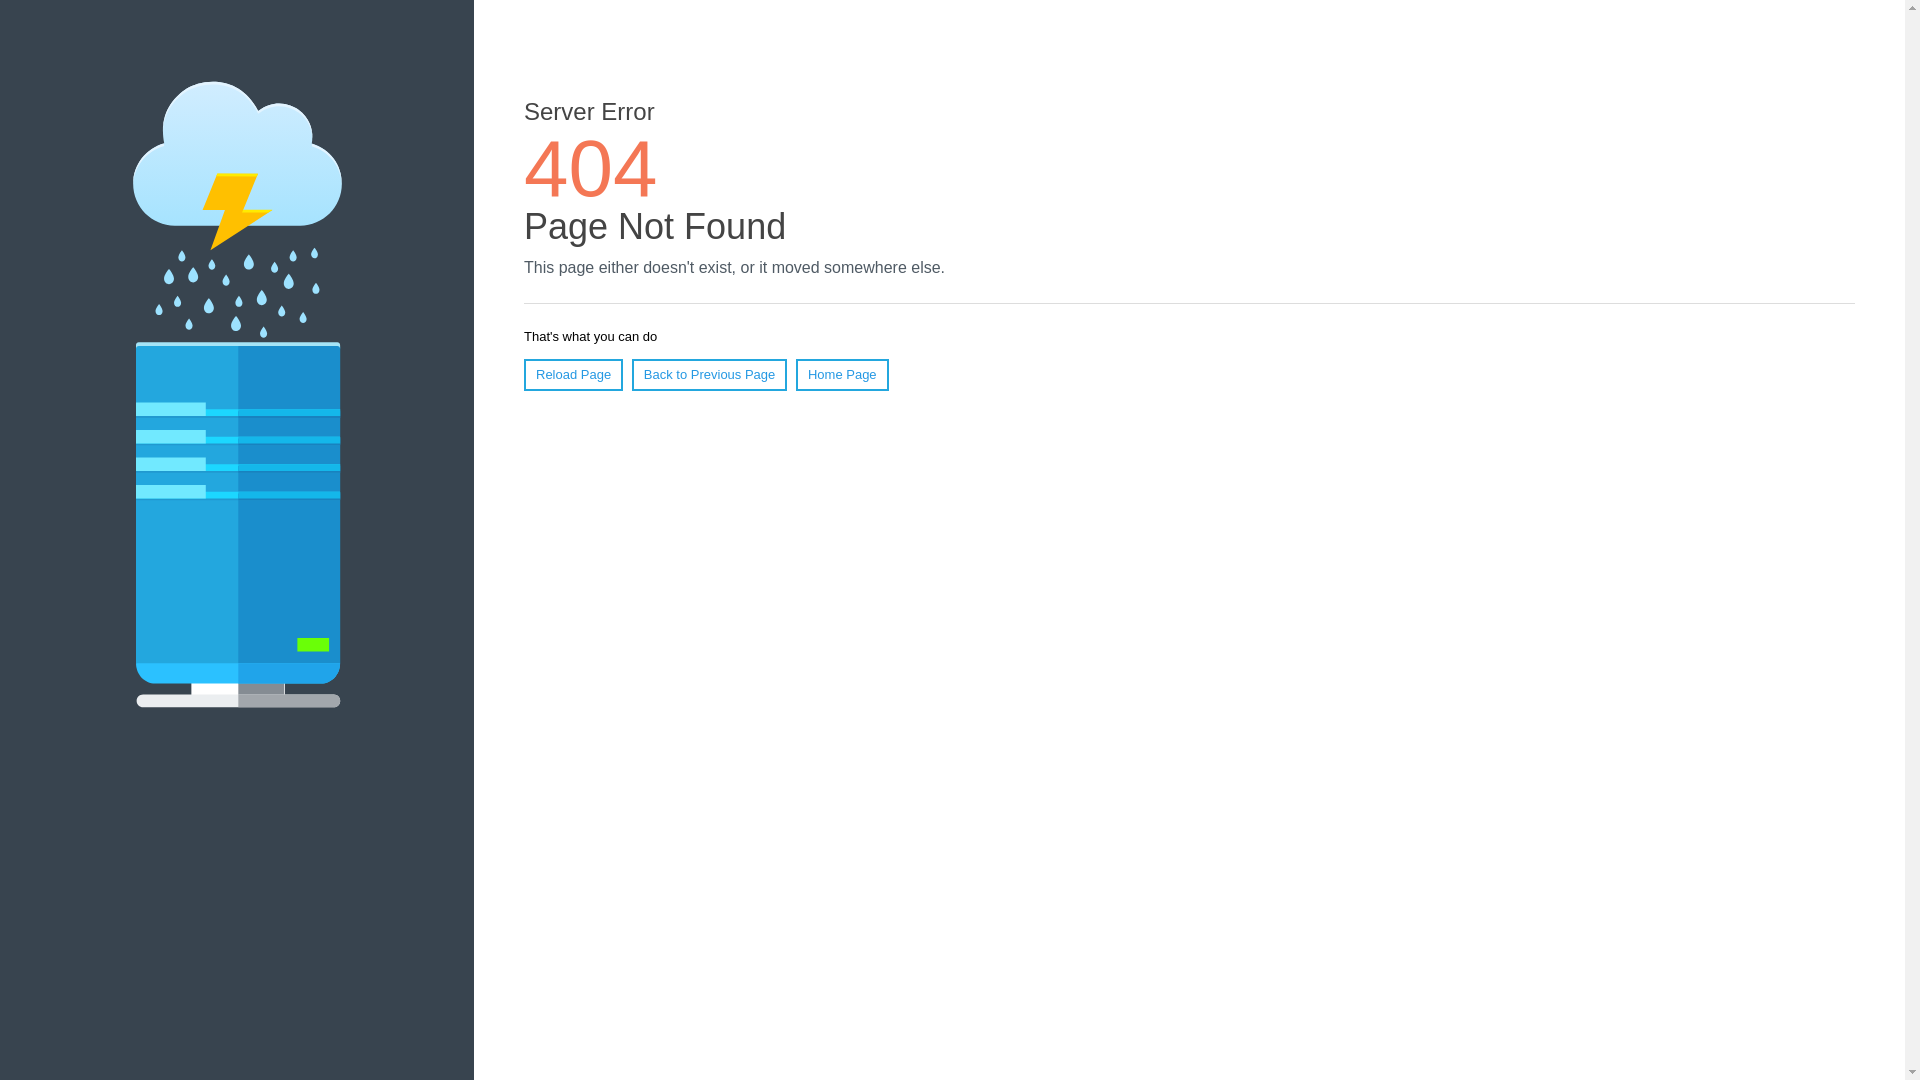 This screenshot has width=1920, height=1080. I want to click on Home Page, so click(842, 375).